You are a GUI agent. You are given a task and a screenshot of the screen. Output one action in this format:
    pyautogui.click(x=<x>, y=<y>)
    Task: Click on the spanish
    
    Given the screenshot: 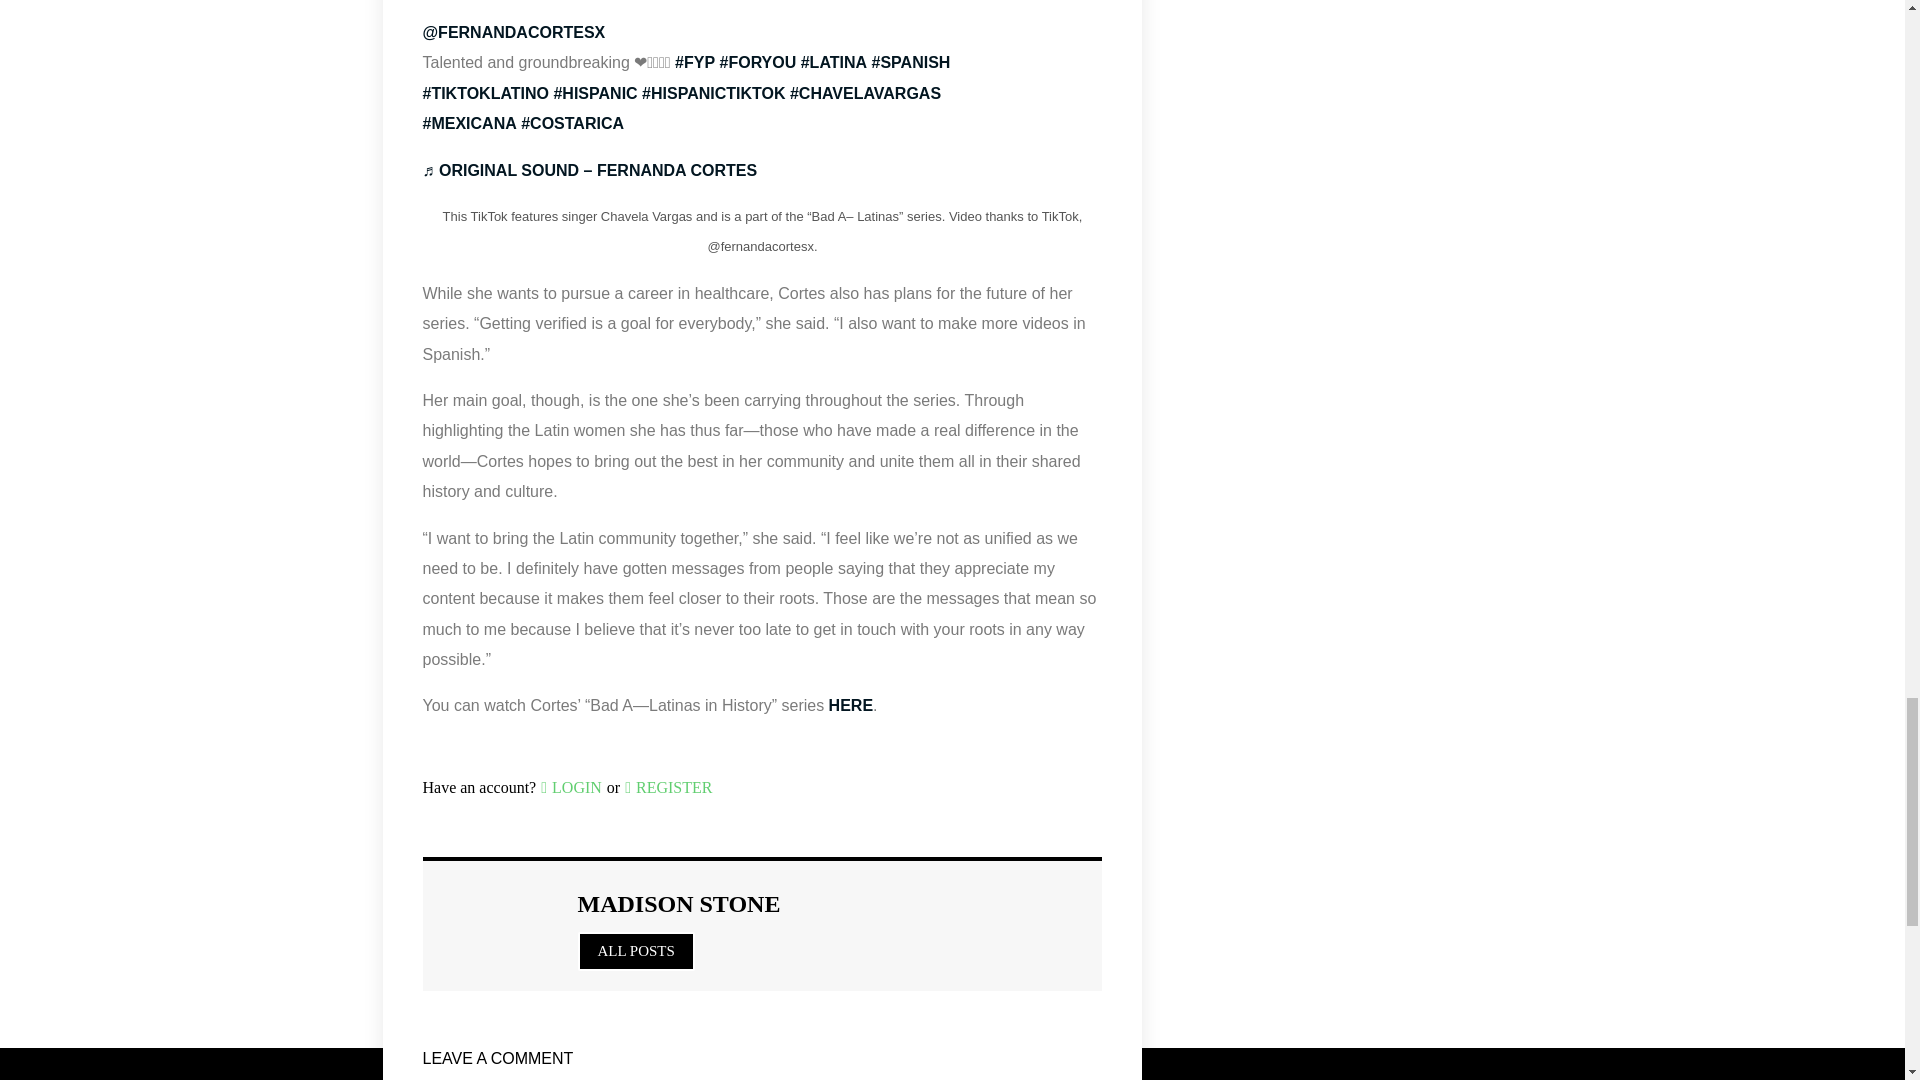 What is the action you would take?
    pyautogui.click(x=910, y=62)
    